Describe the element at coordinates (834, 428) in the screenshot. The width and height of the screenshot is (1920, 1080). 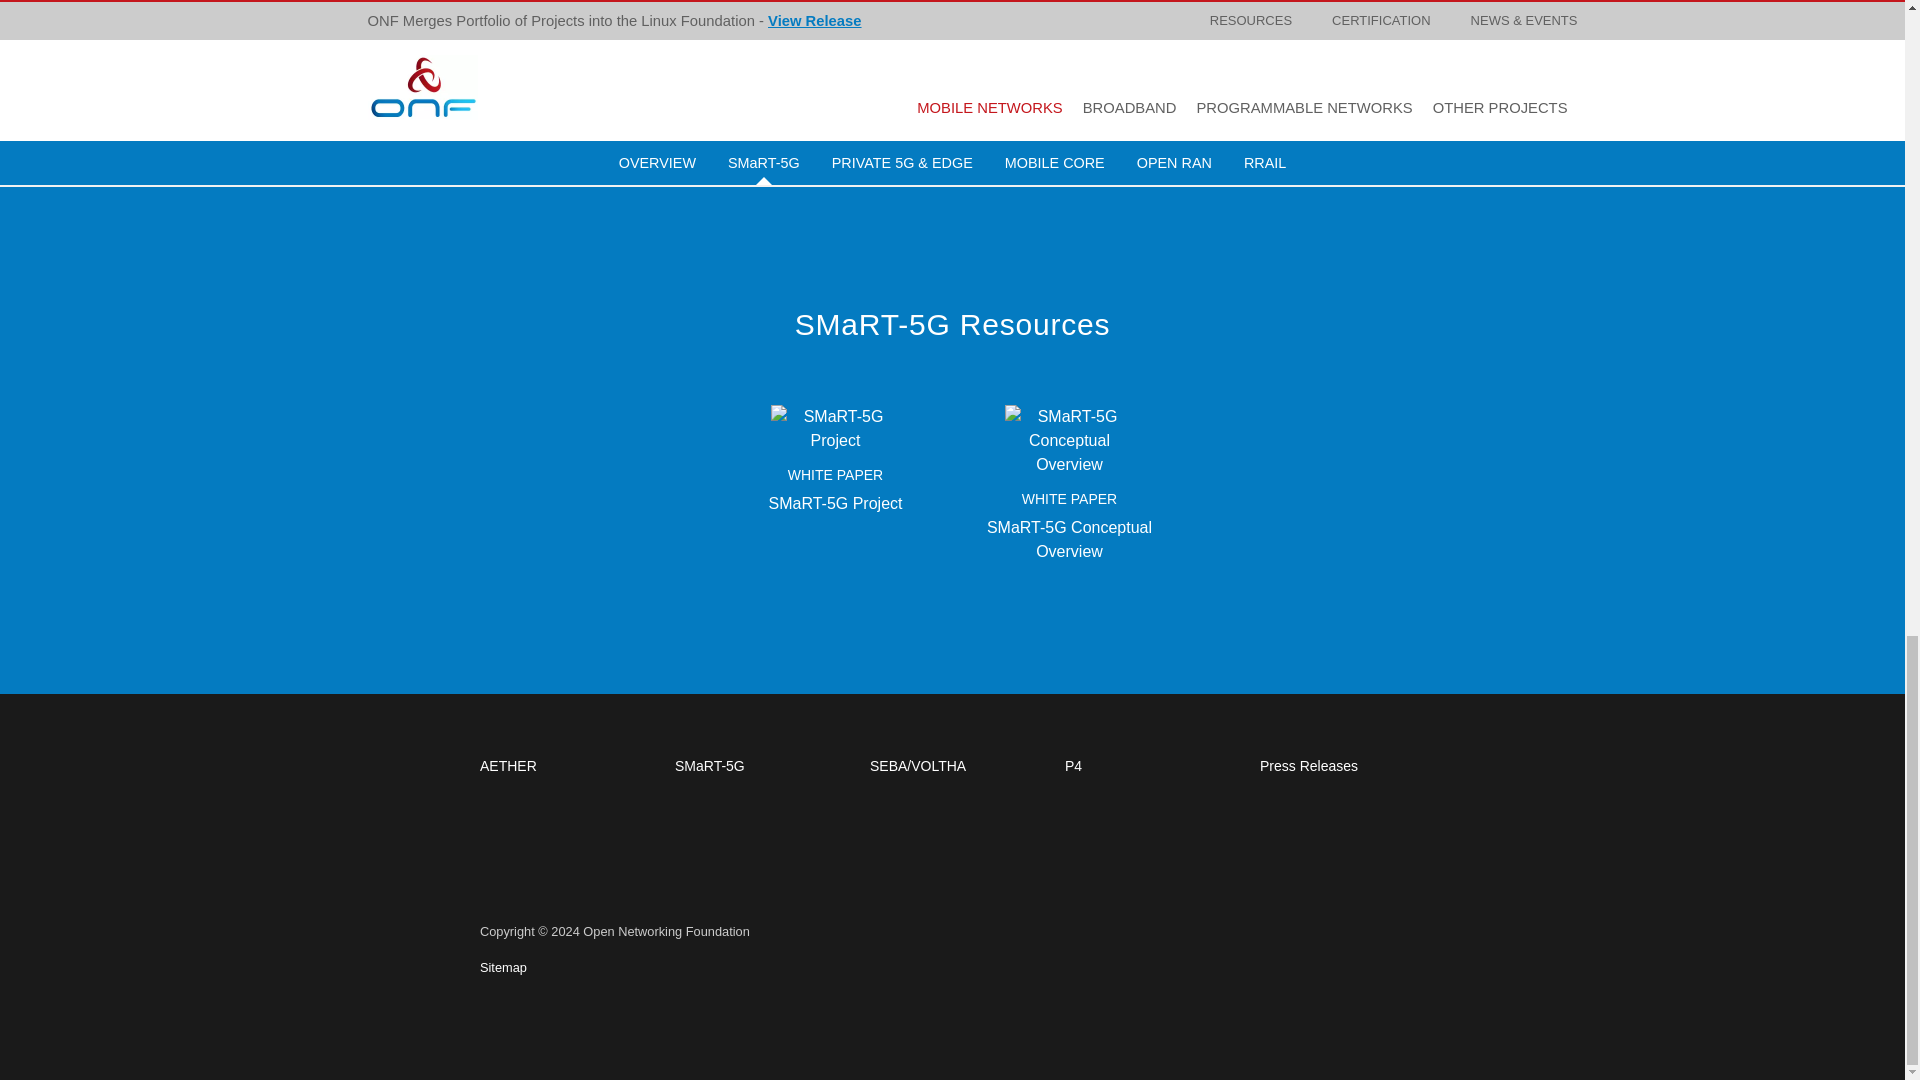
I see `SMaRT-5G Project` at that location.